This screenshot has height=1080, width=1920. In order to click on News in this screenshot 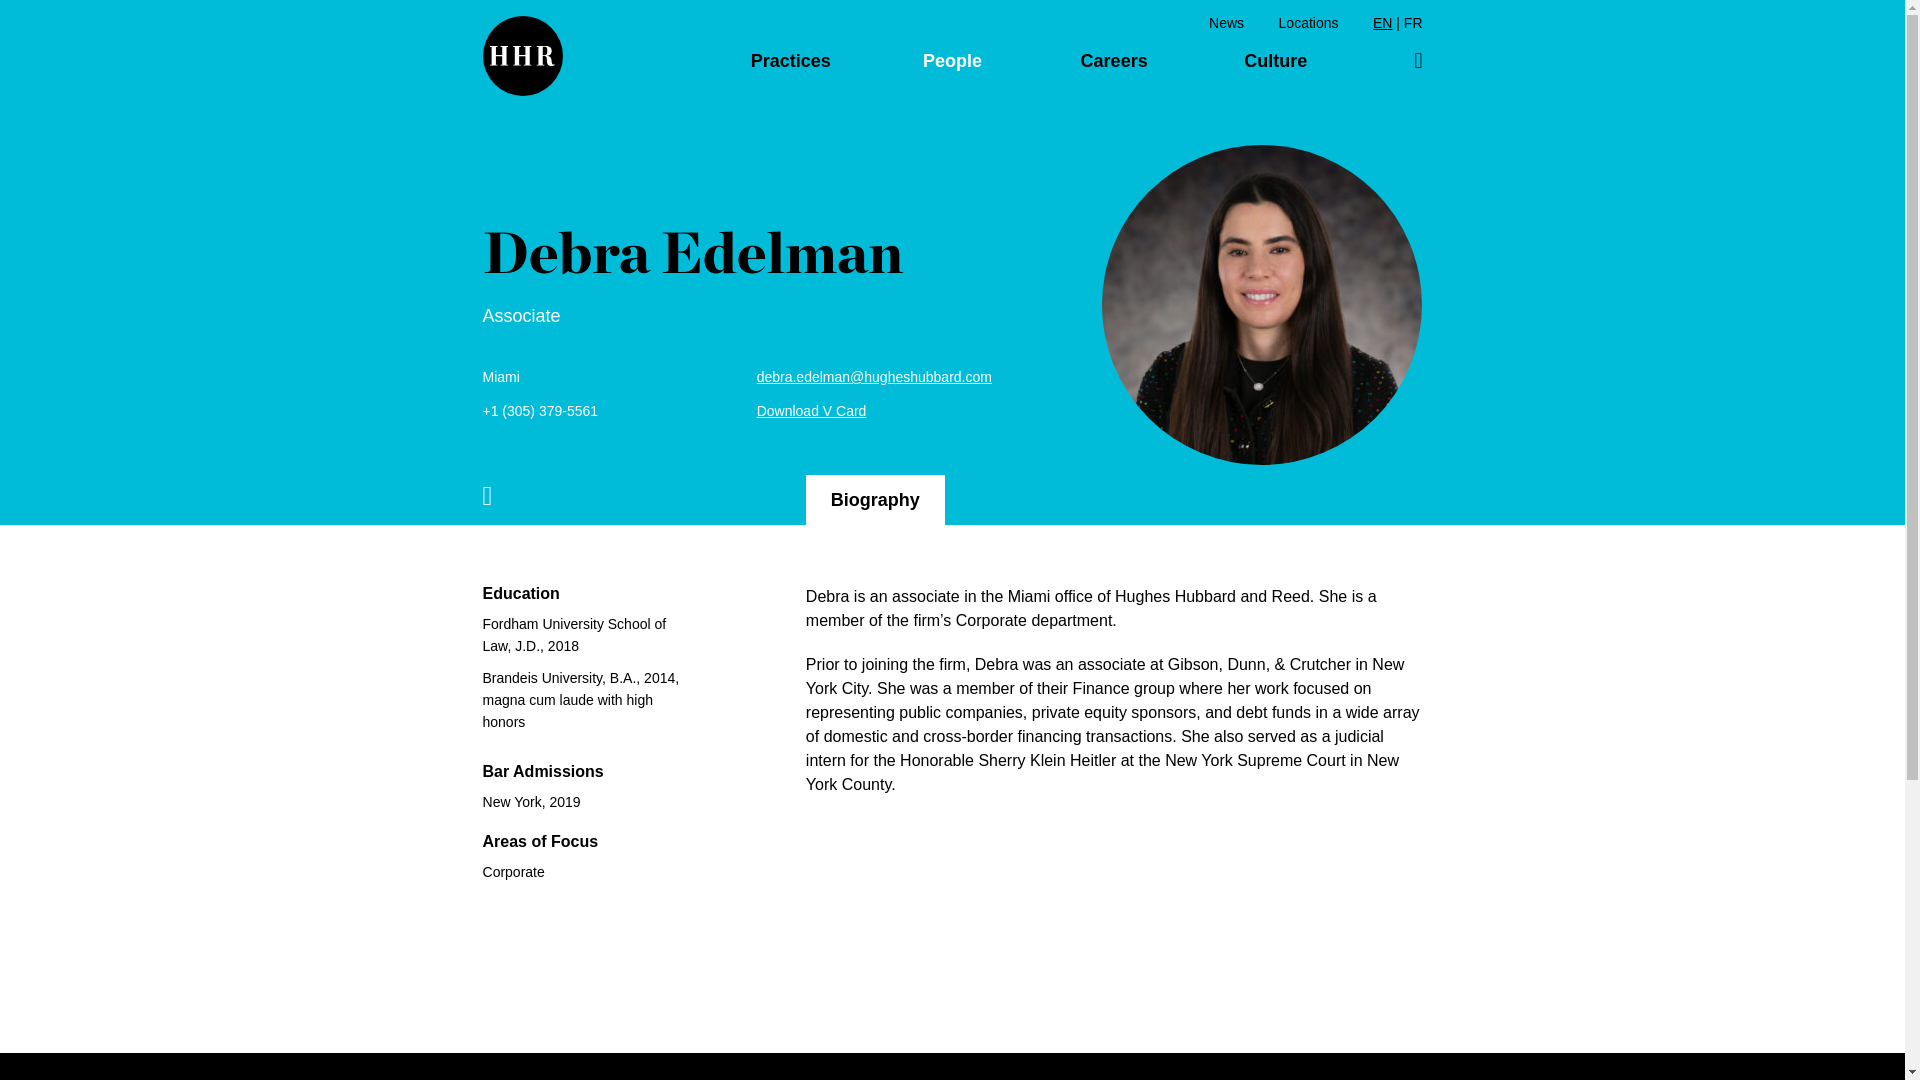, I will do `click(1226, 23)`.